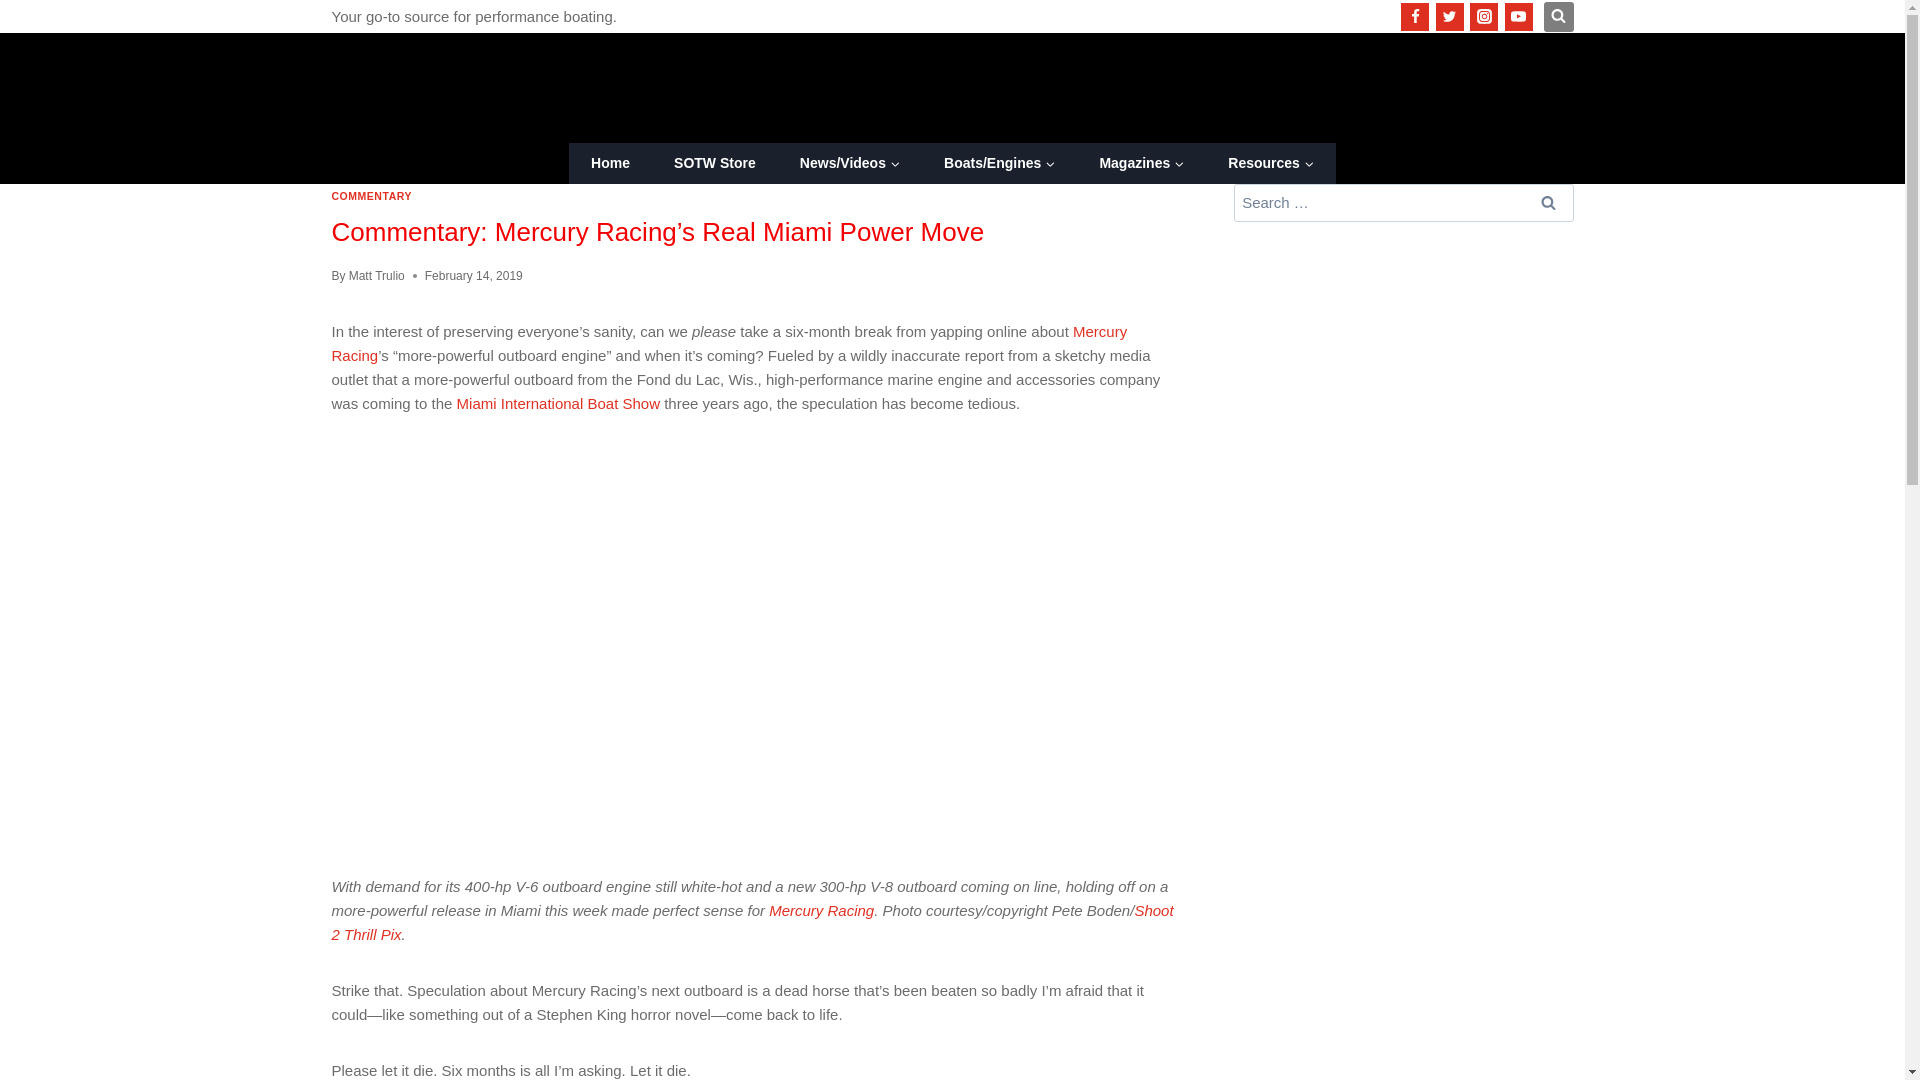 The image size is (1920, 1080). I want to click on Mercury Racing, so click(730, 342).